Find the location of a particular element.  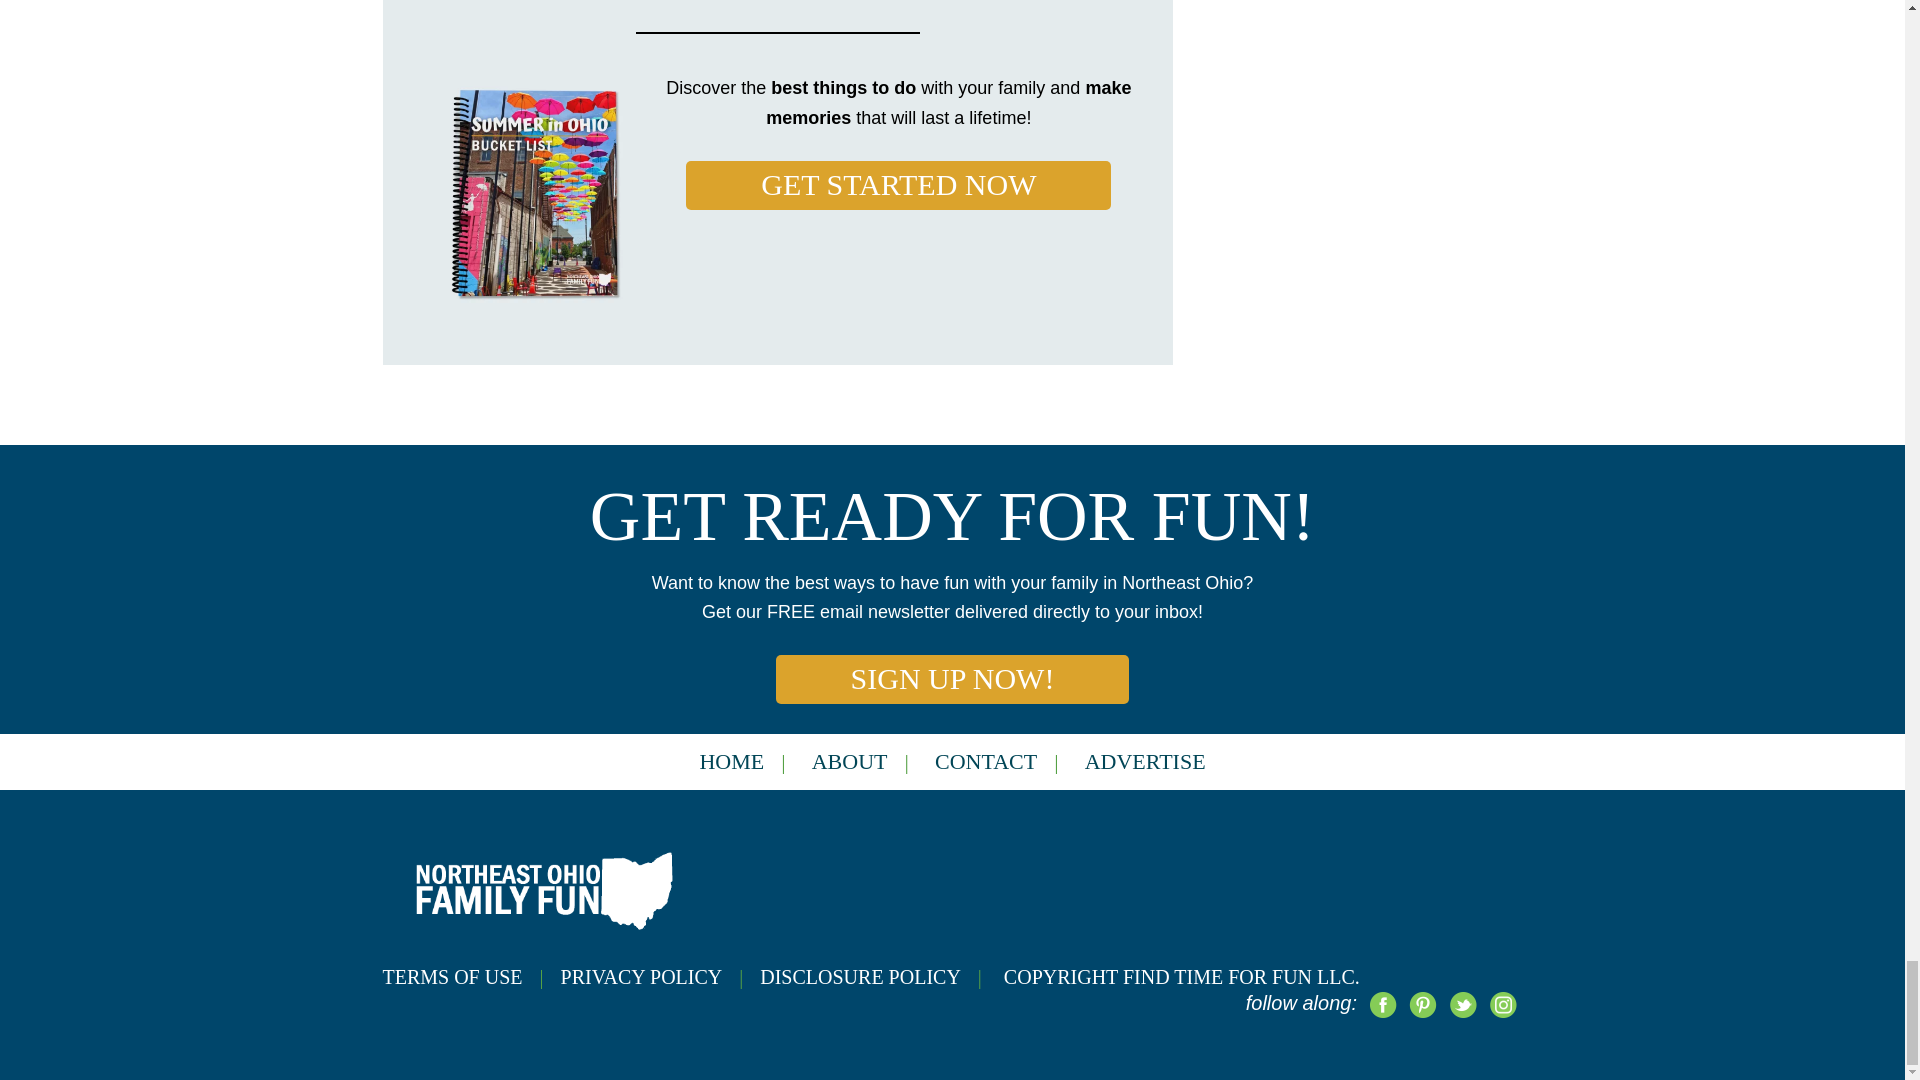

Disclosure Policy is located at coordinates (879, 976).